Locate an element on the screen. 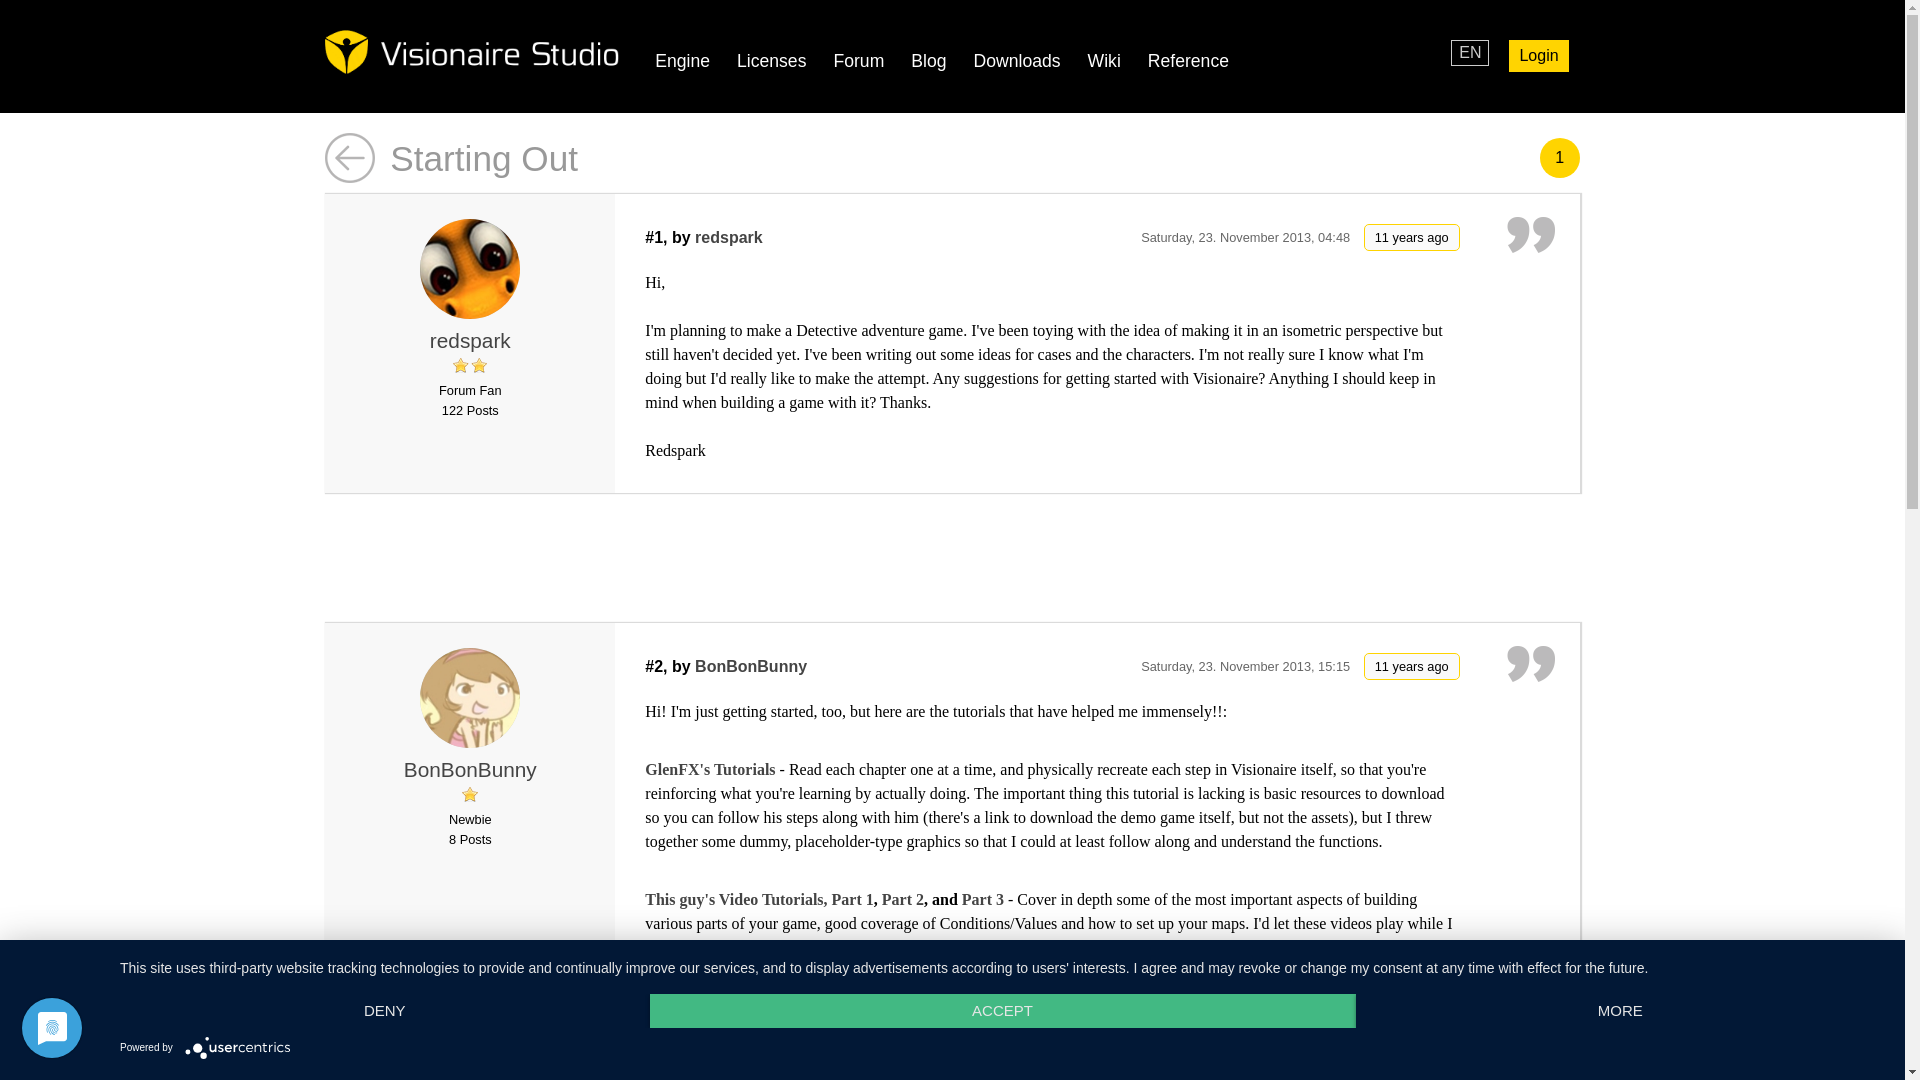 The image size is (1920, 1080). The old one is located at coordinates (733, 1006).